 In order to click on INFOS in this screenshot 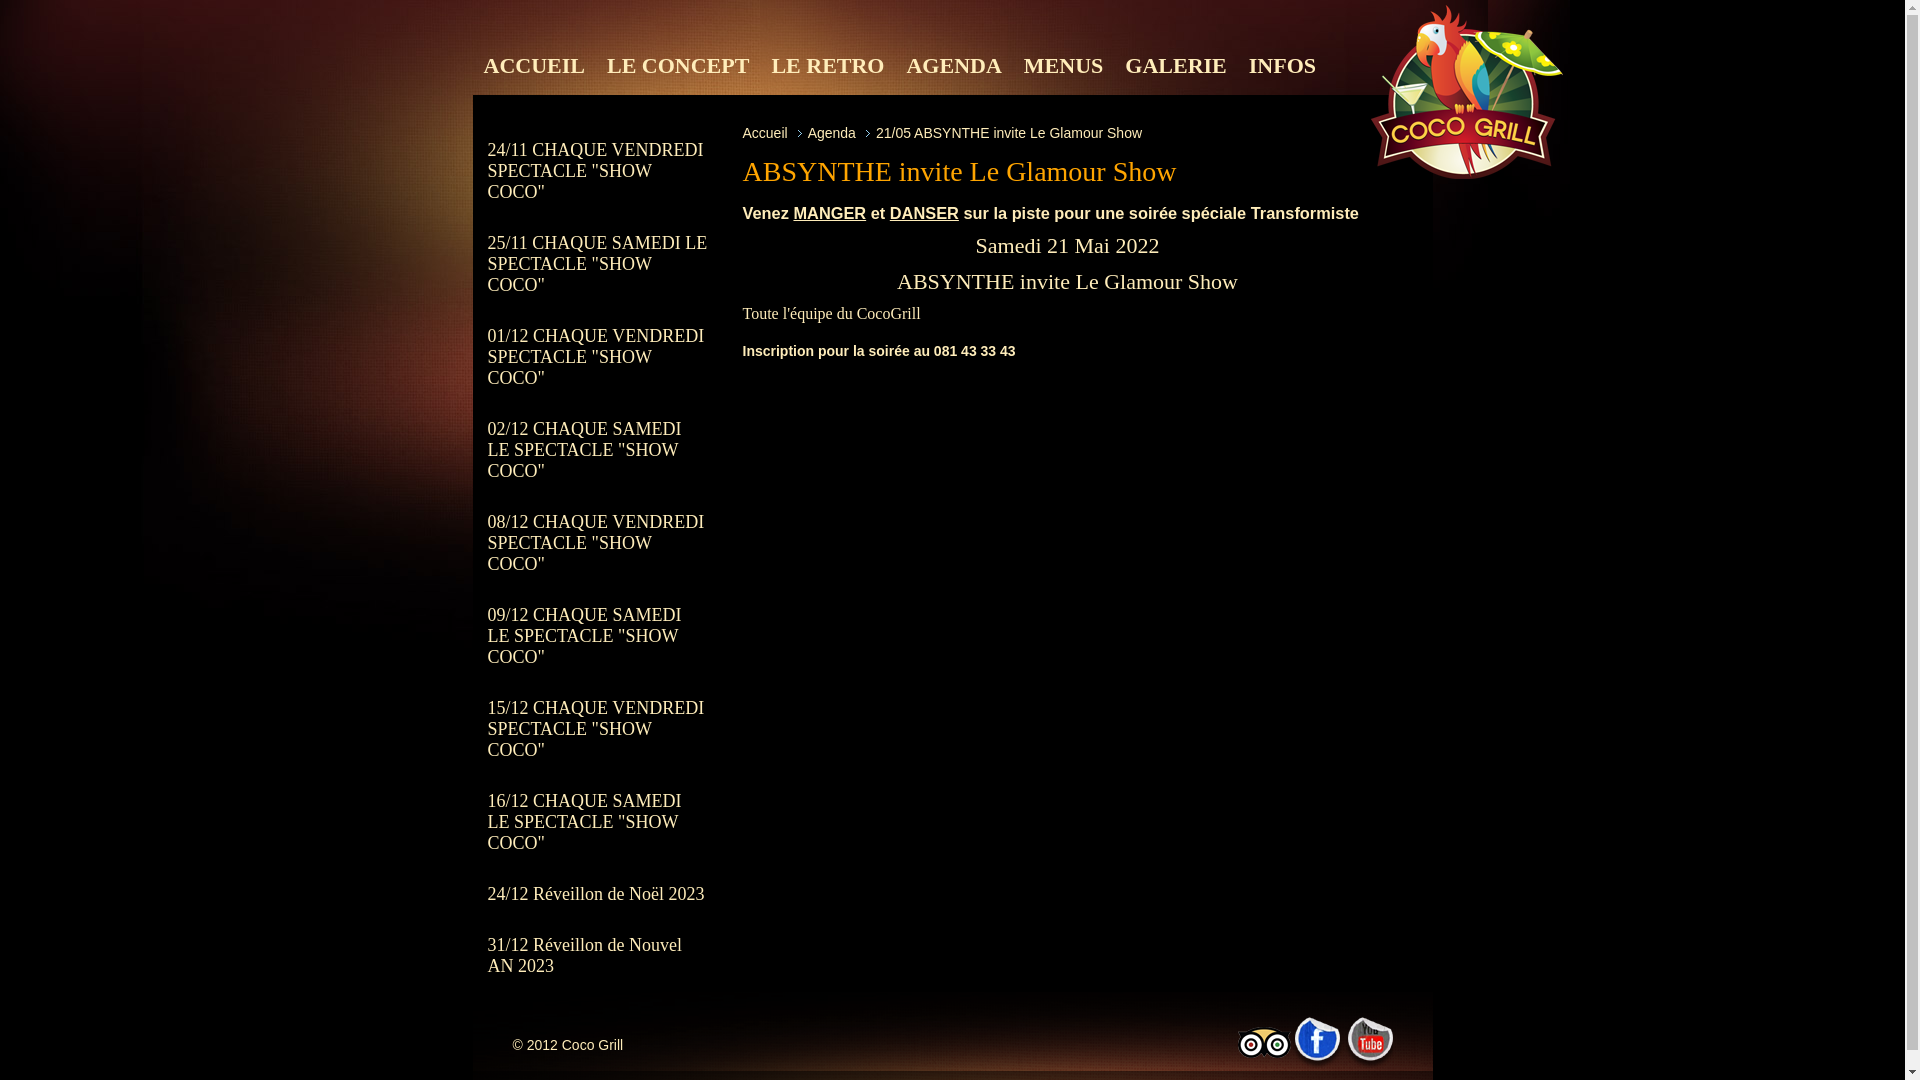, I will do `click(1282, 66)`.